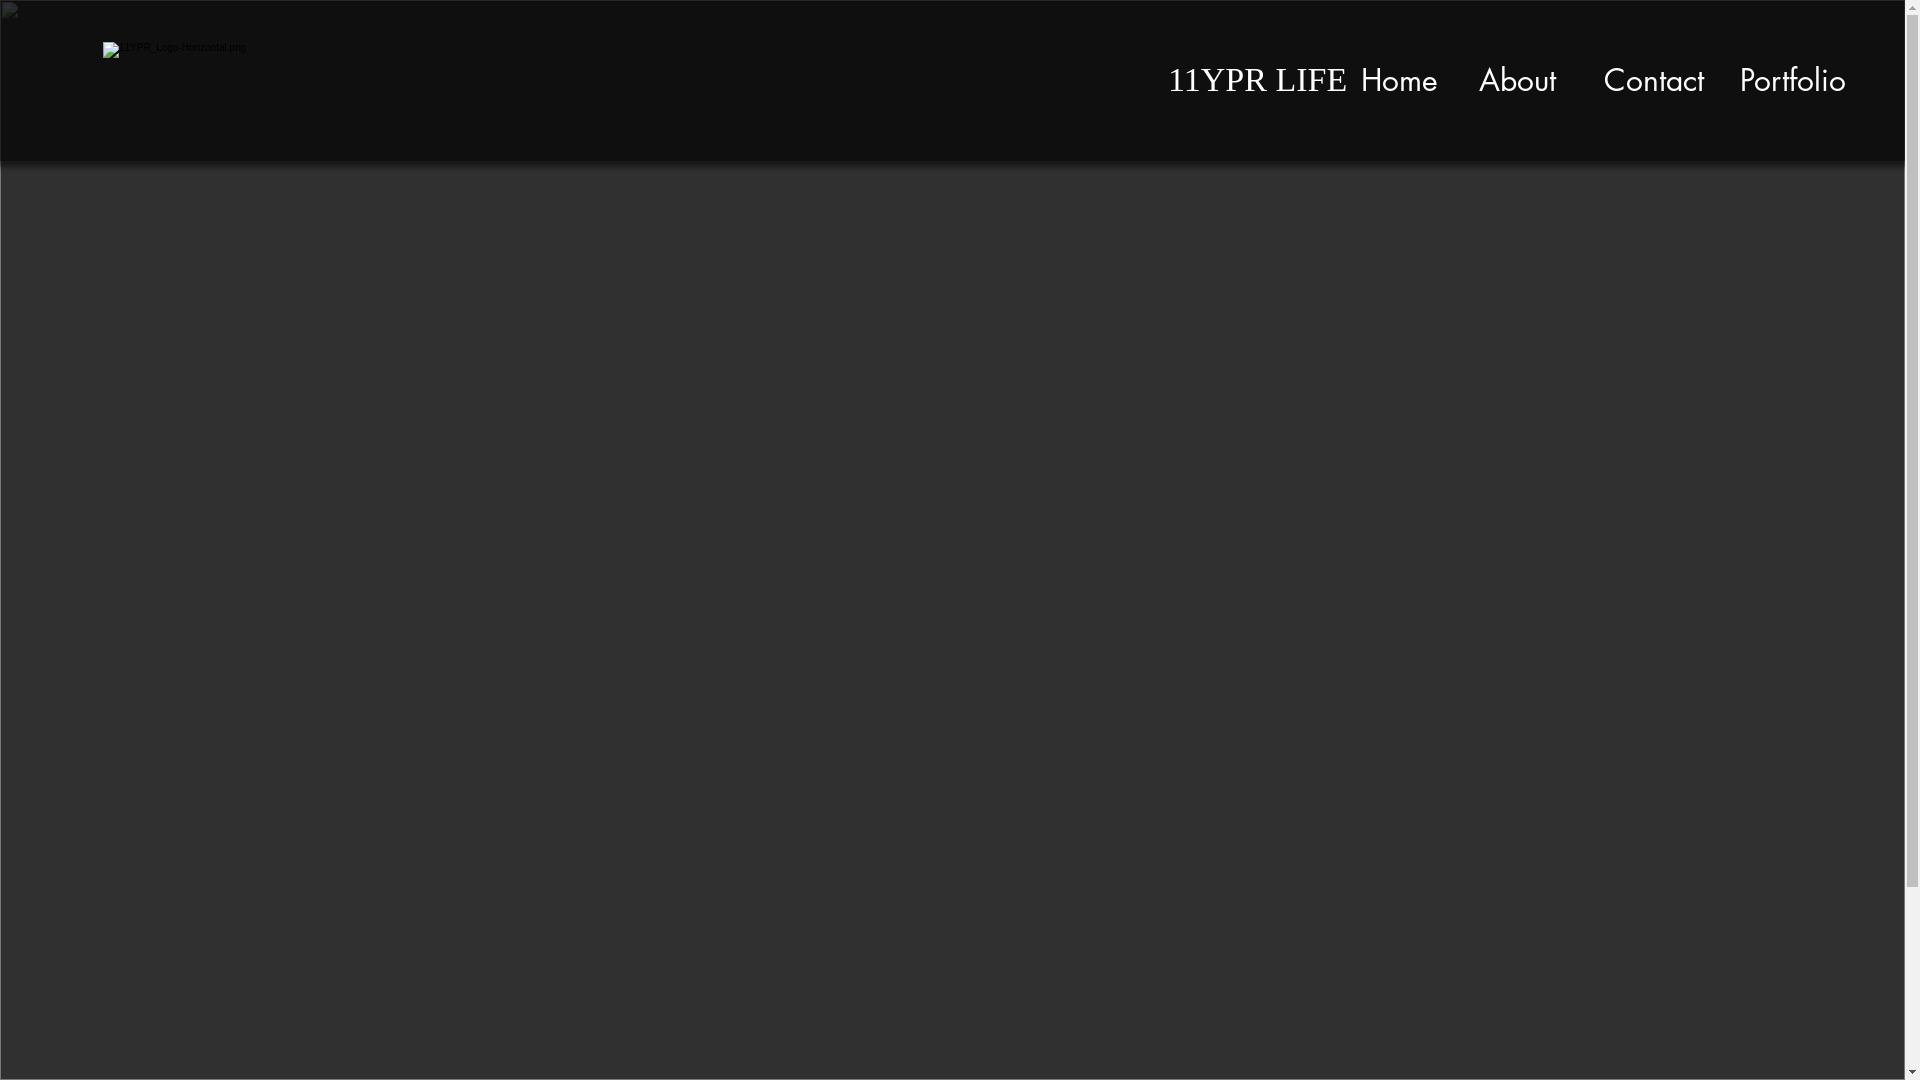 The image size is (1920, 1080). What do you see at coordinates (1793, 80) in the screenshot?
I see `Portfolio` at bounding box center [1793, 80].